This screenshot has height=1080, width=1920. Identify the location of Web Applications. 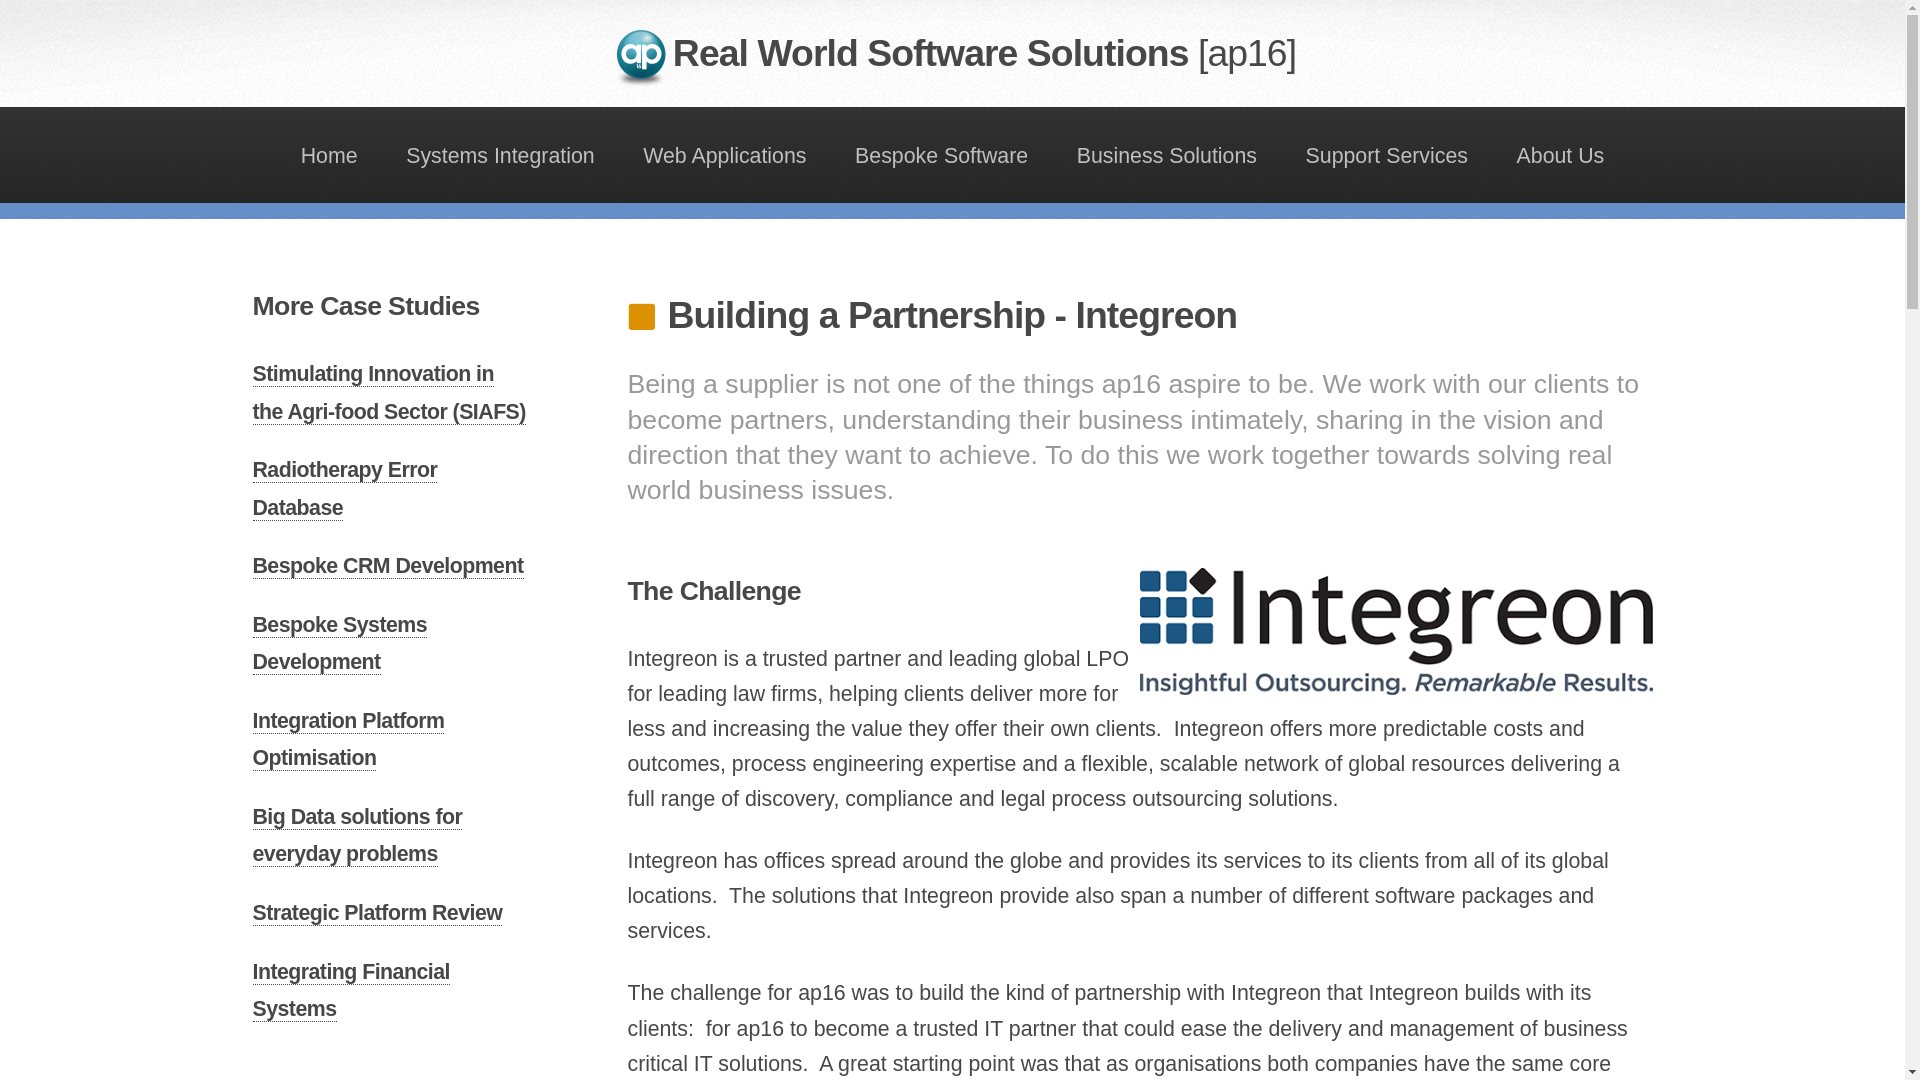
(725, 154).